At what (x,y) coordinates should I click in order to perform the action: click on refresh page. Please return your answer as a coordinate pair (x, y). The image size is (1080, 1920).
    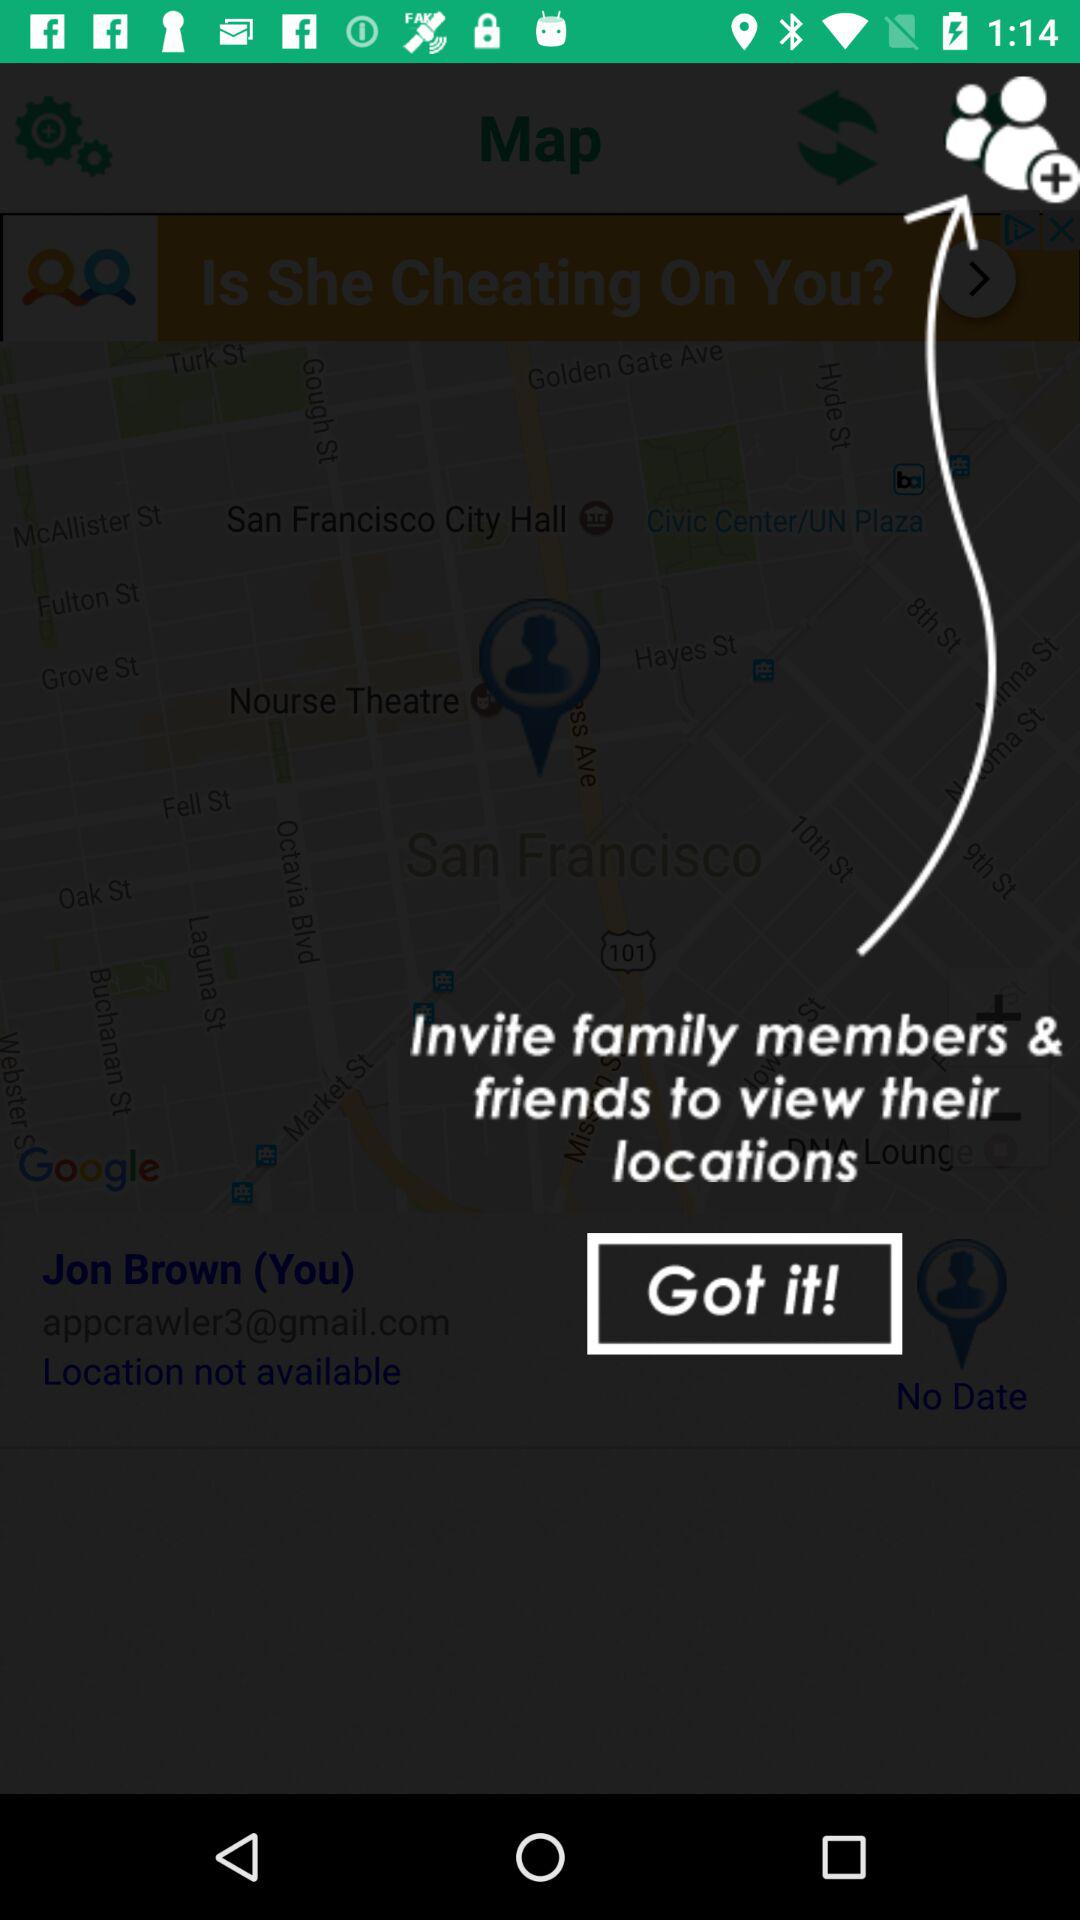
    Looking at the image, I should click on (838, 136).